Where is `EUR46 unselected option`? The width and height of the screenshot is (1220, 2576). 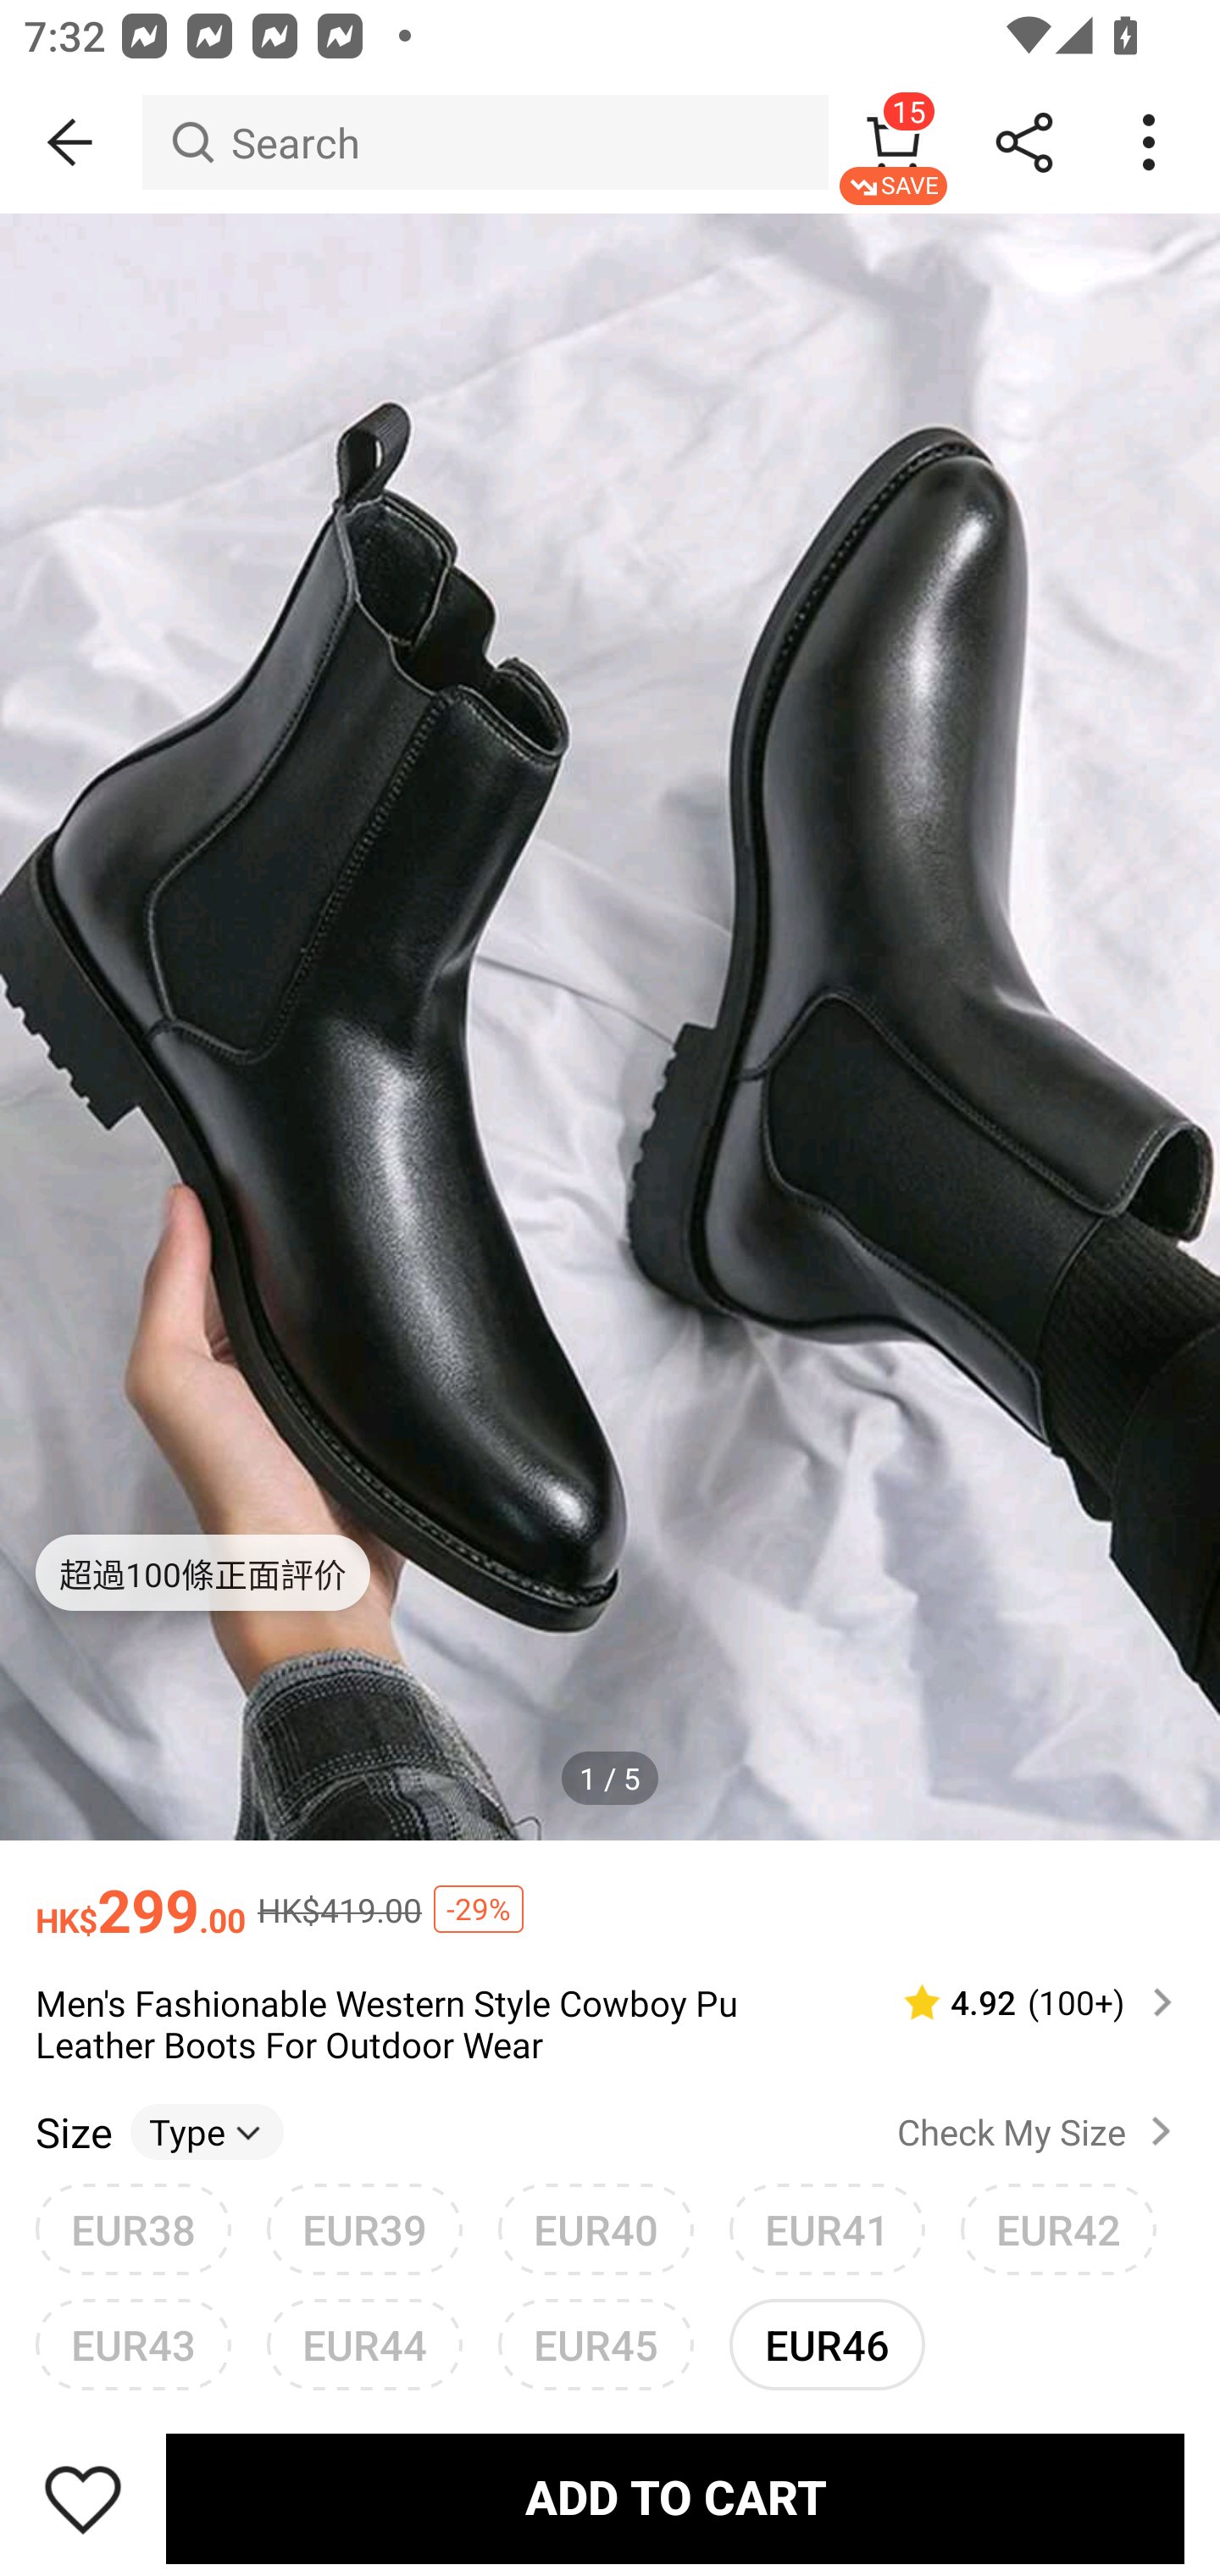 EUR46 unselected option is located at coordinates (827, 2344).